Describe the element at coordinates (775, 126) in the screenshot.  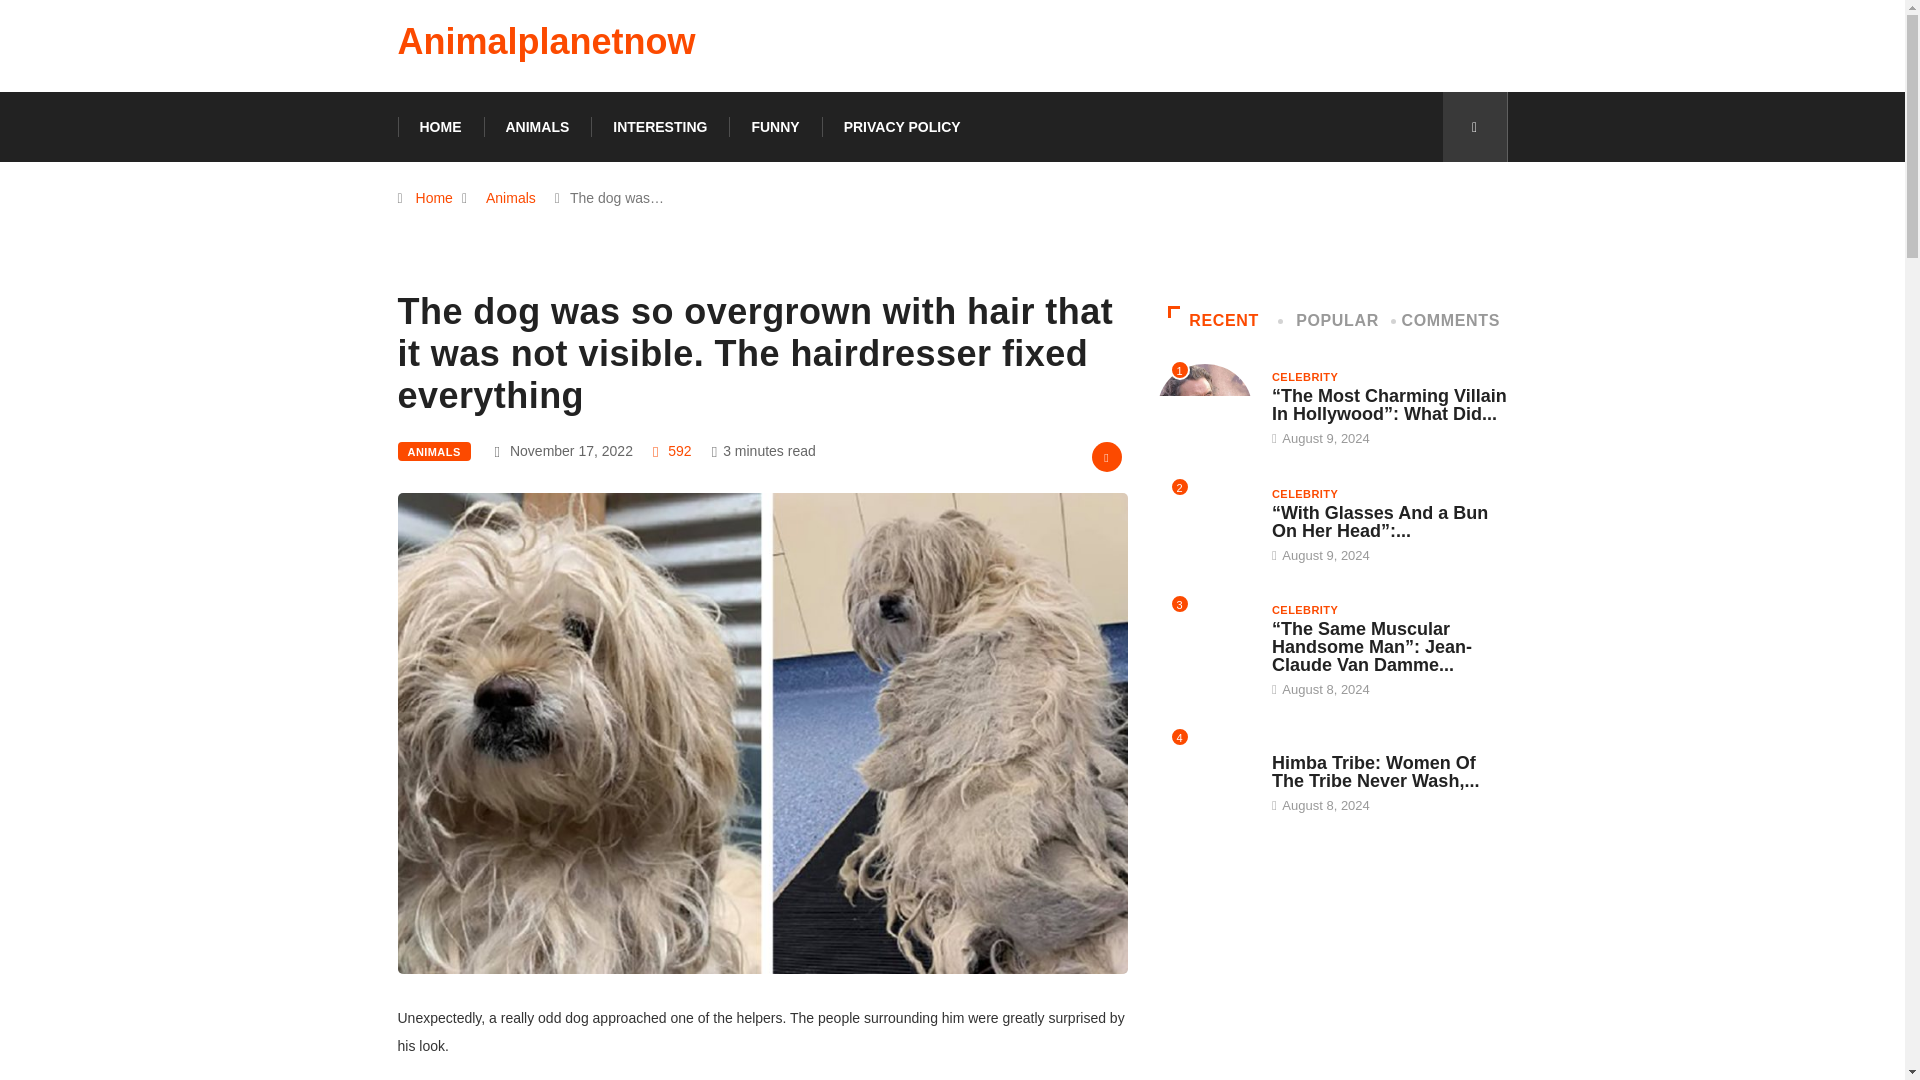
I see `FUNNY` at that location.